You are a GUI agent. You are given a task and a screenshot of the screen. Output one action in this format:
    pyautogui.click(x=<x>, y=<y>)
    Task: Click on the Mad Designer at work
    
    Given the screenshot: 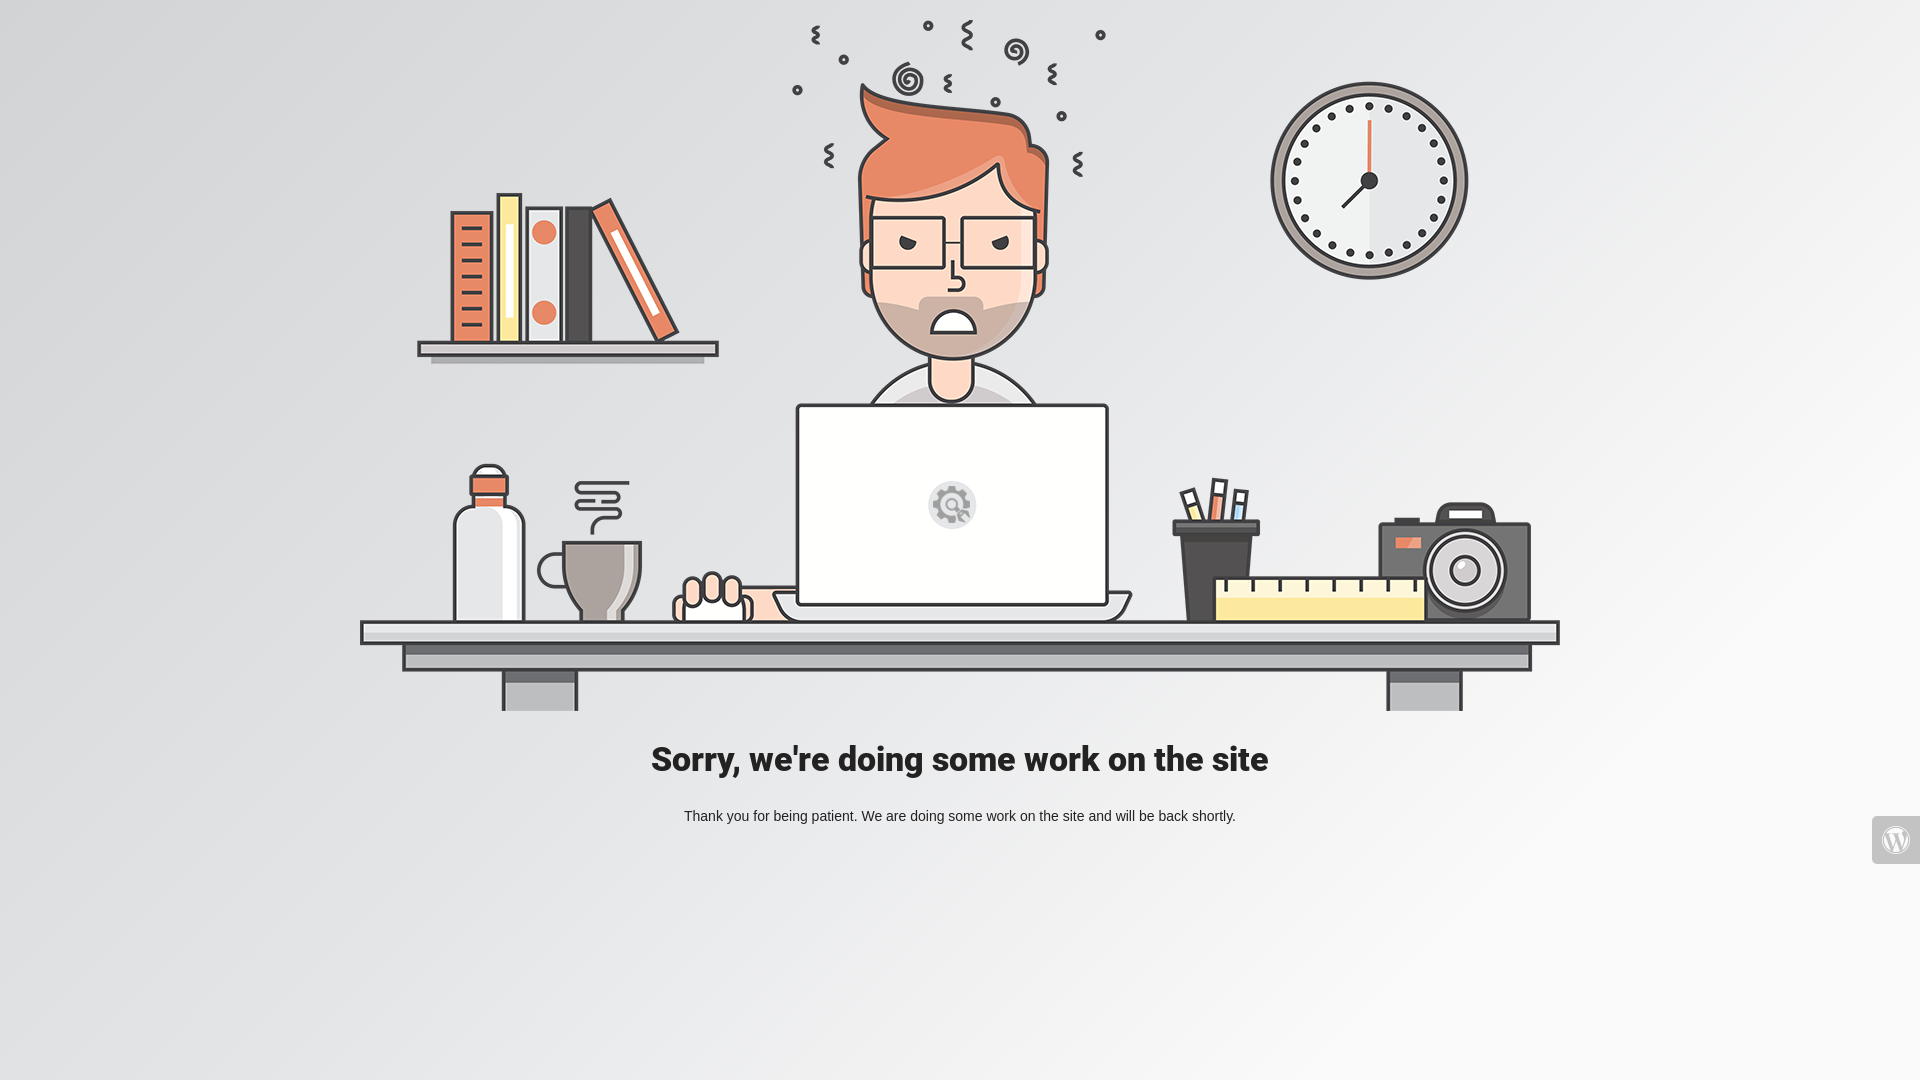 What is the action you would take?
    pyautogui.click(x=960, y=366)
    